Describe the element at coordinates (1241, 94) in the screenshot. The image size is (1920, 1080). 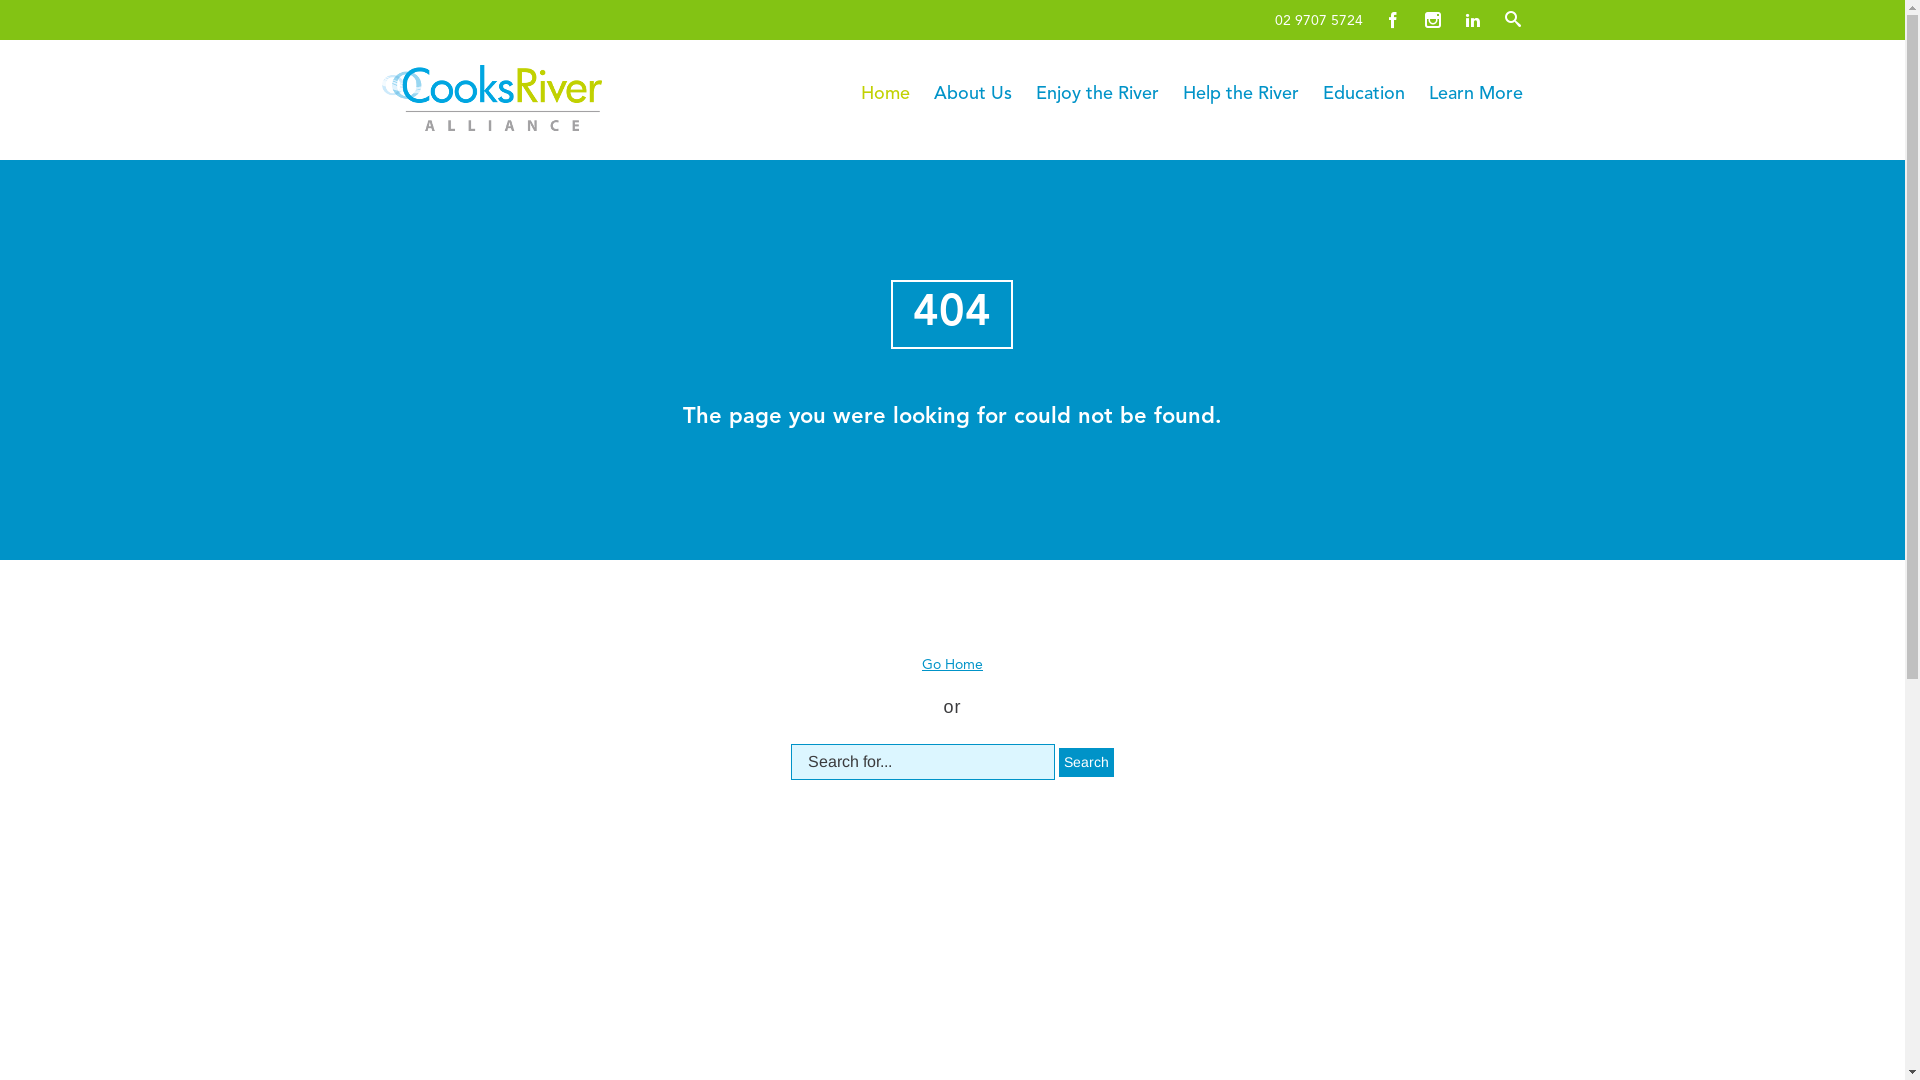
I see `Help the River` at that location.